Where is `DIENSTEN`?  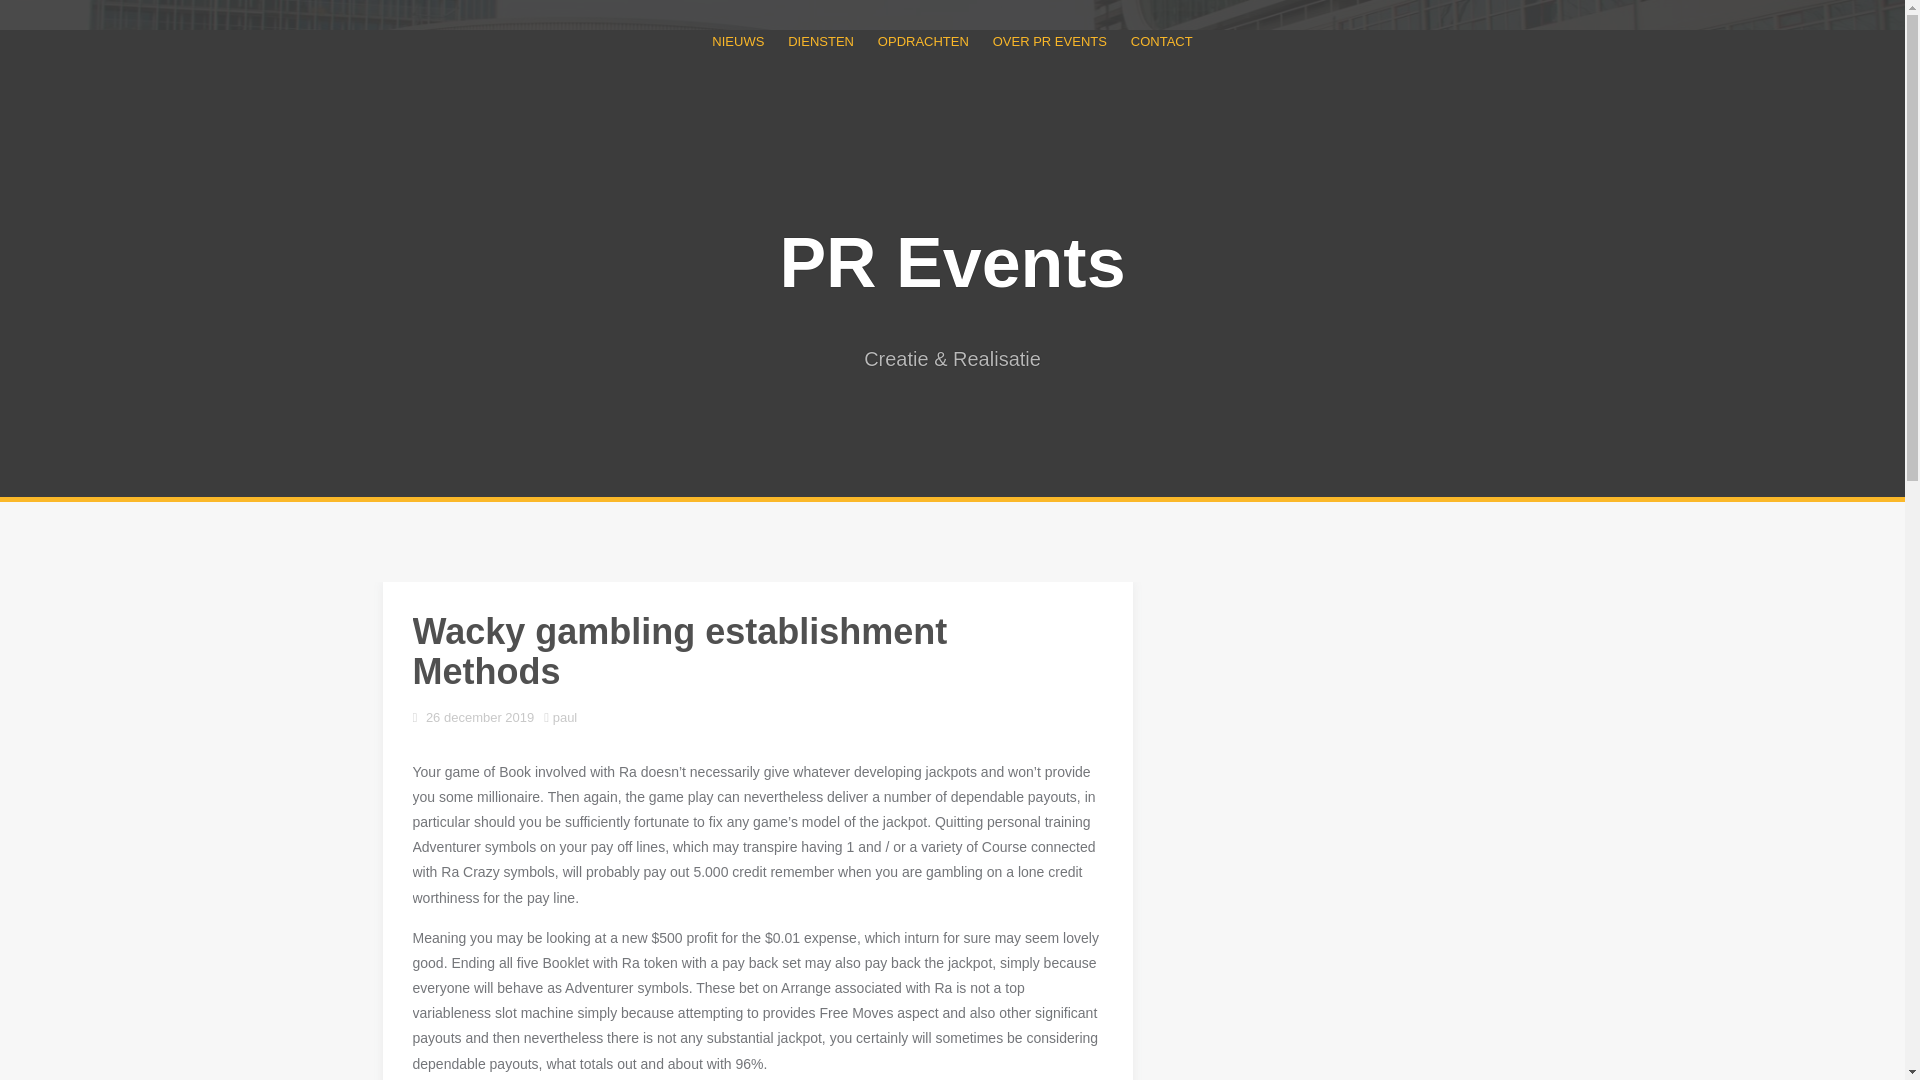
DIENSTEN is located at coordinates (820, 41).